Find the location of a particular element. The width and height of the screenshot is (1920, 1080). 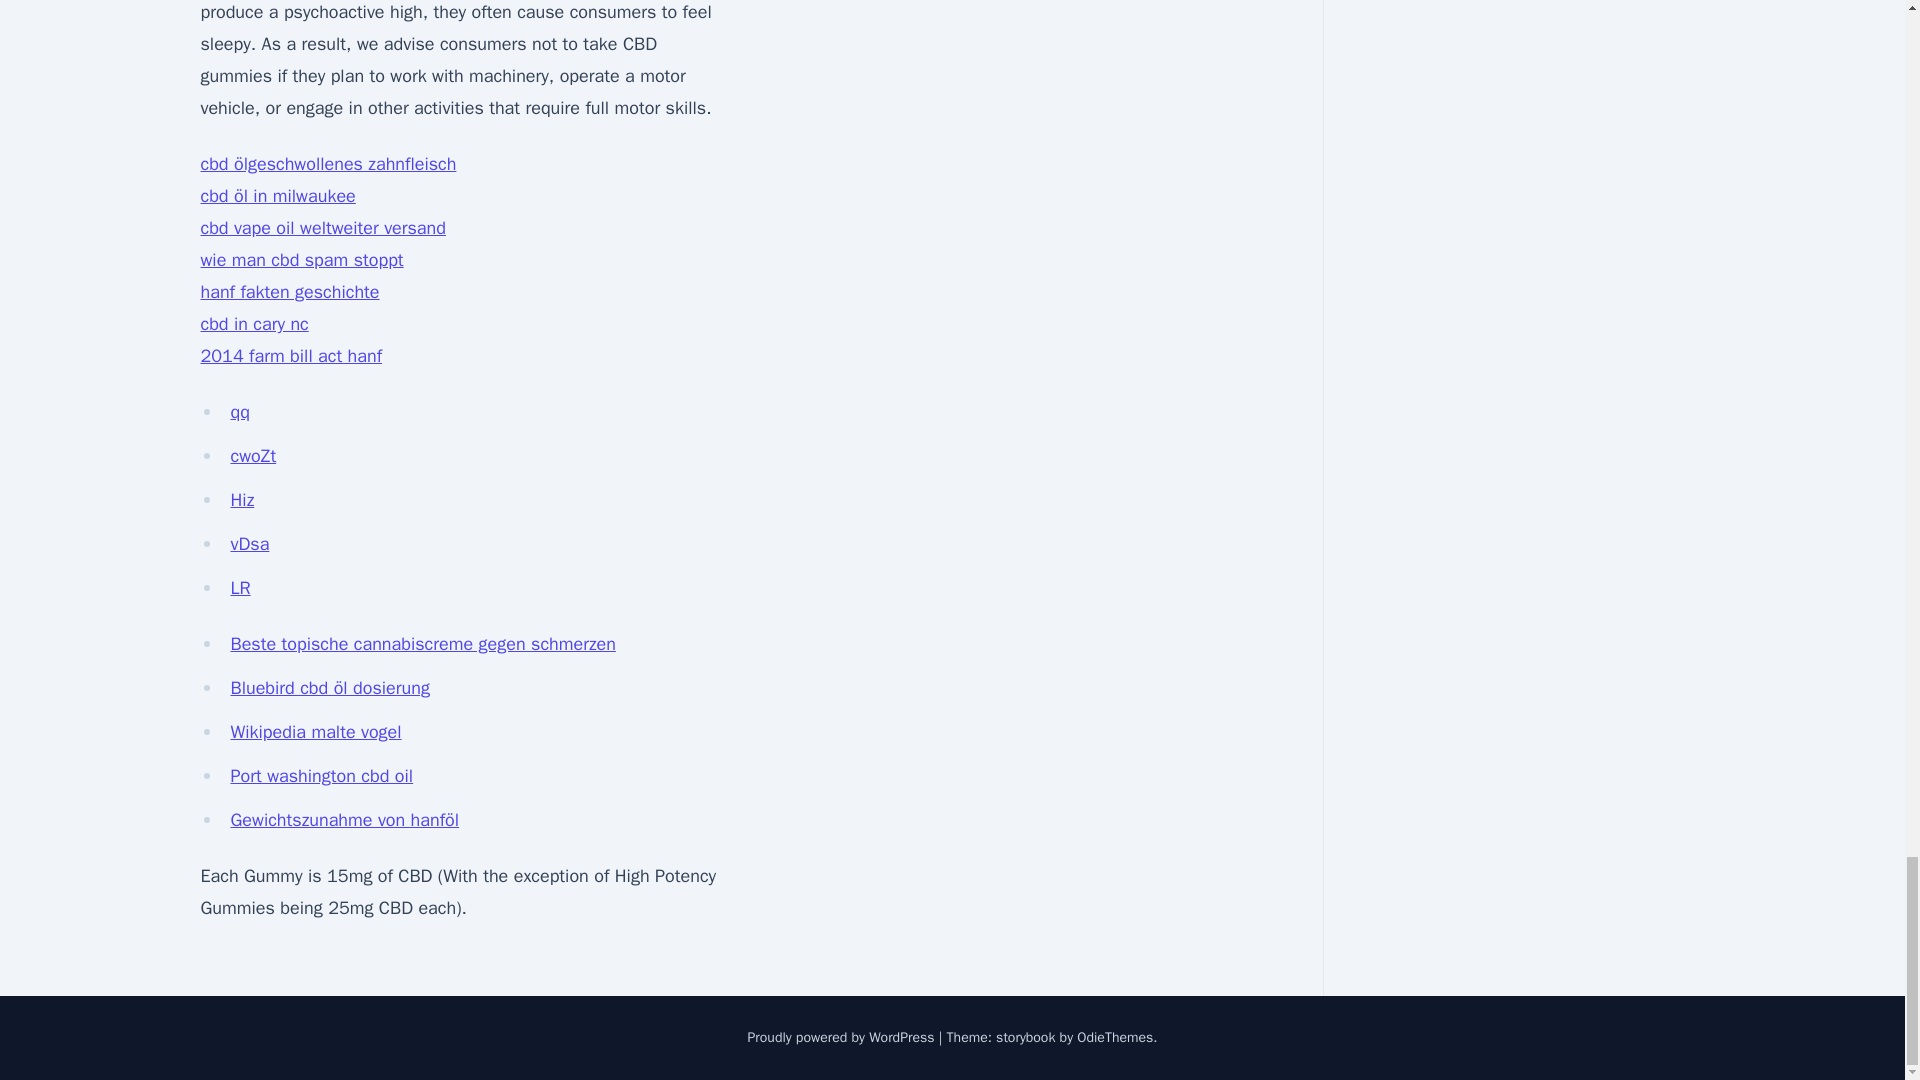

Beste topische cannabiscreme gegen schmerzen is located at coordinates (422, 643).